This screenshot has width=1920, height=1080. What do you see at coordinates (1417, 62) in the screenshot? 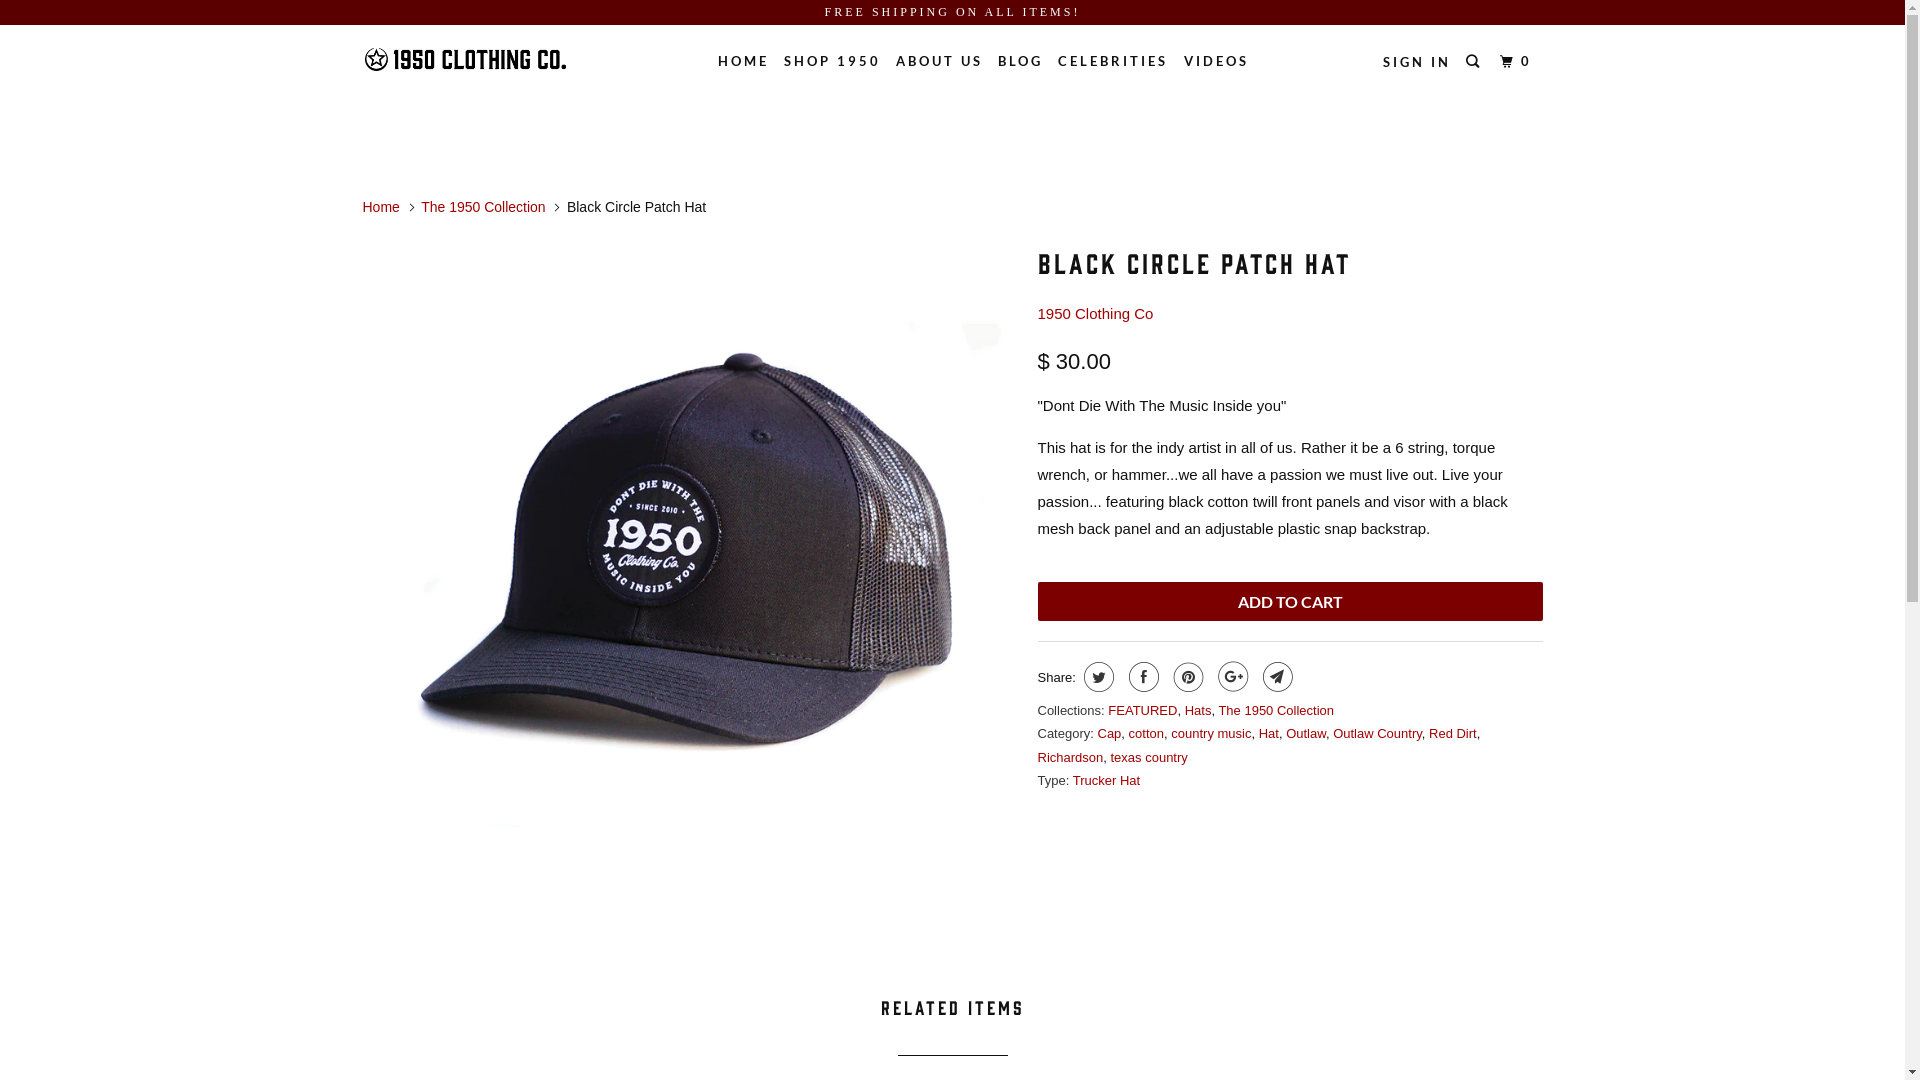
I see `SIGN IN` at bounding box center [1417, 62].